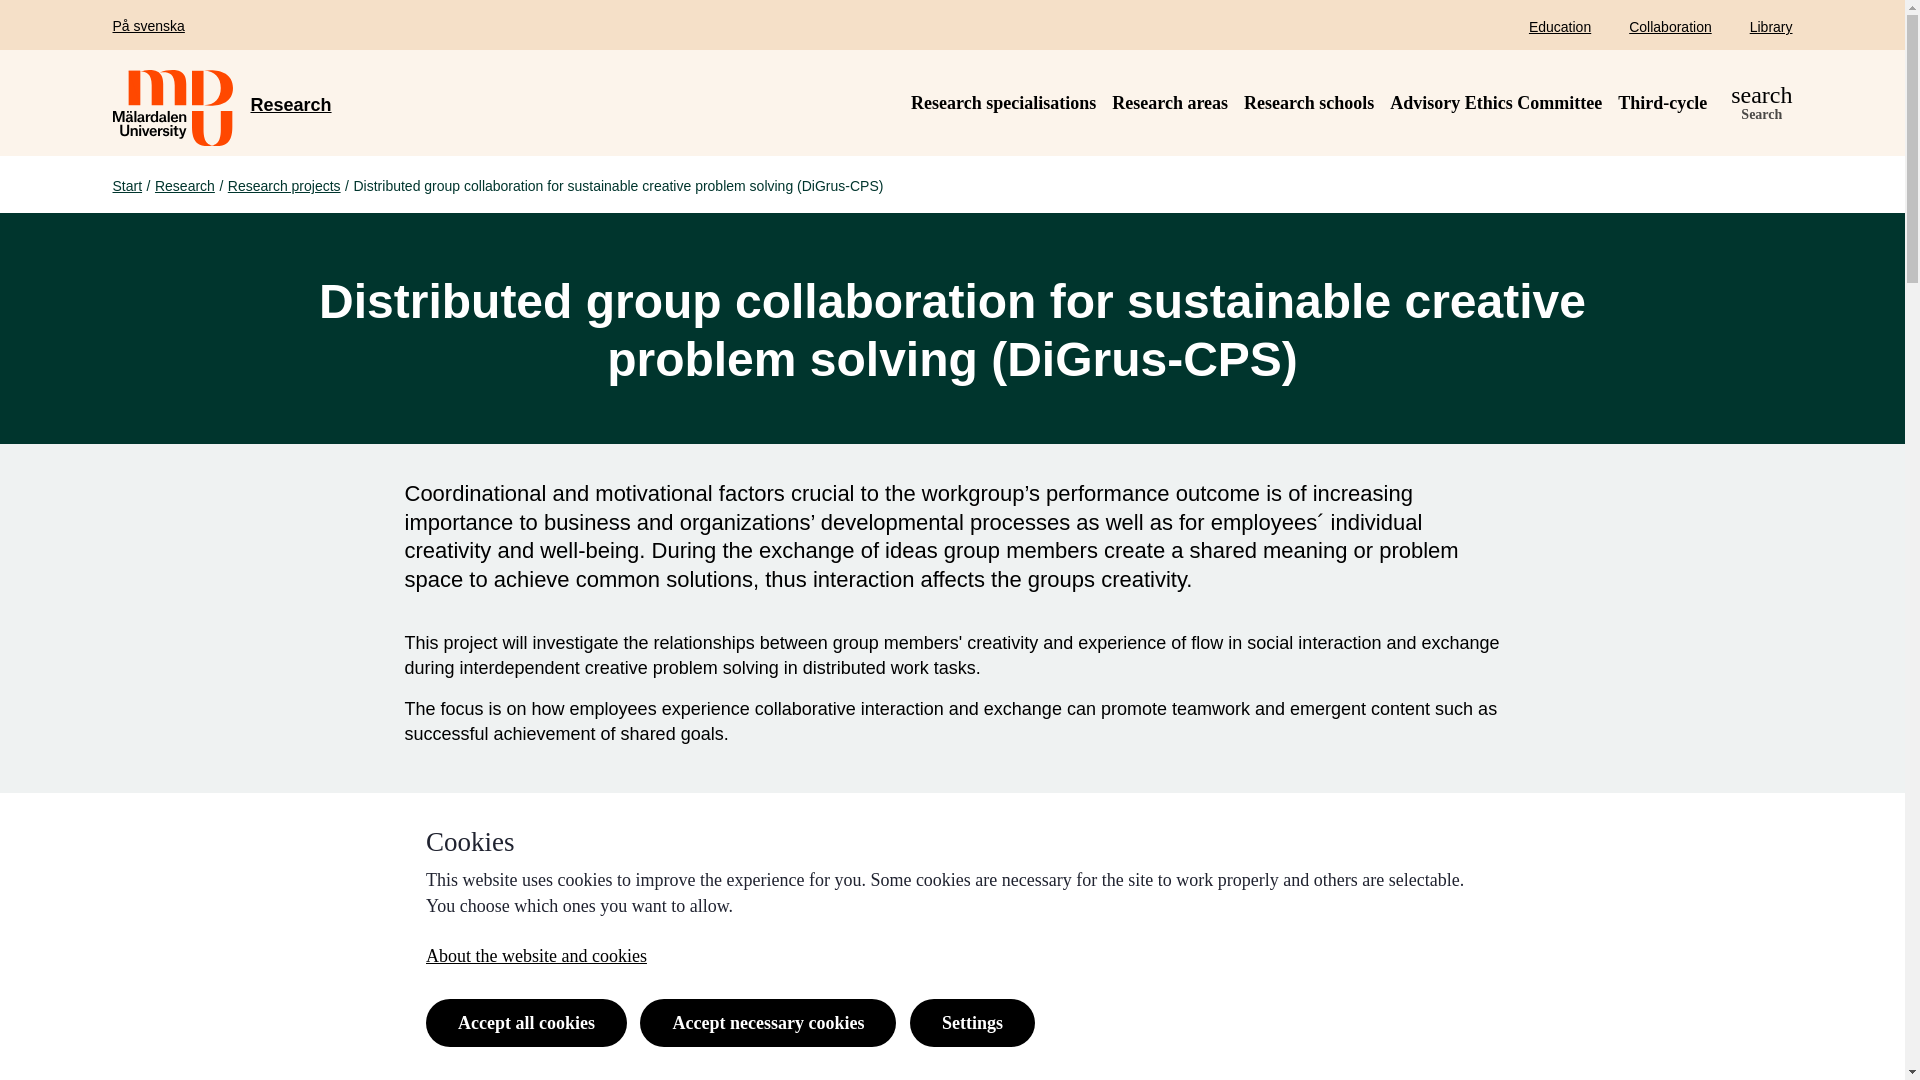  Describe the element at coordinates (526, 1022) in the screenshot. I see `Accept all cookies` at that location.